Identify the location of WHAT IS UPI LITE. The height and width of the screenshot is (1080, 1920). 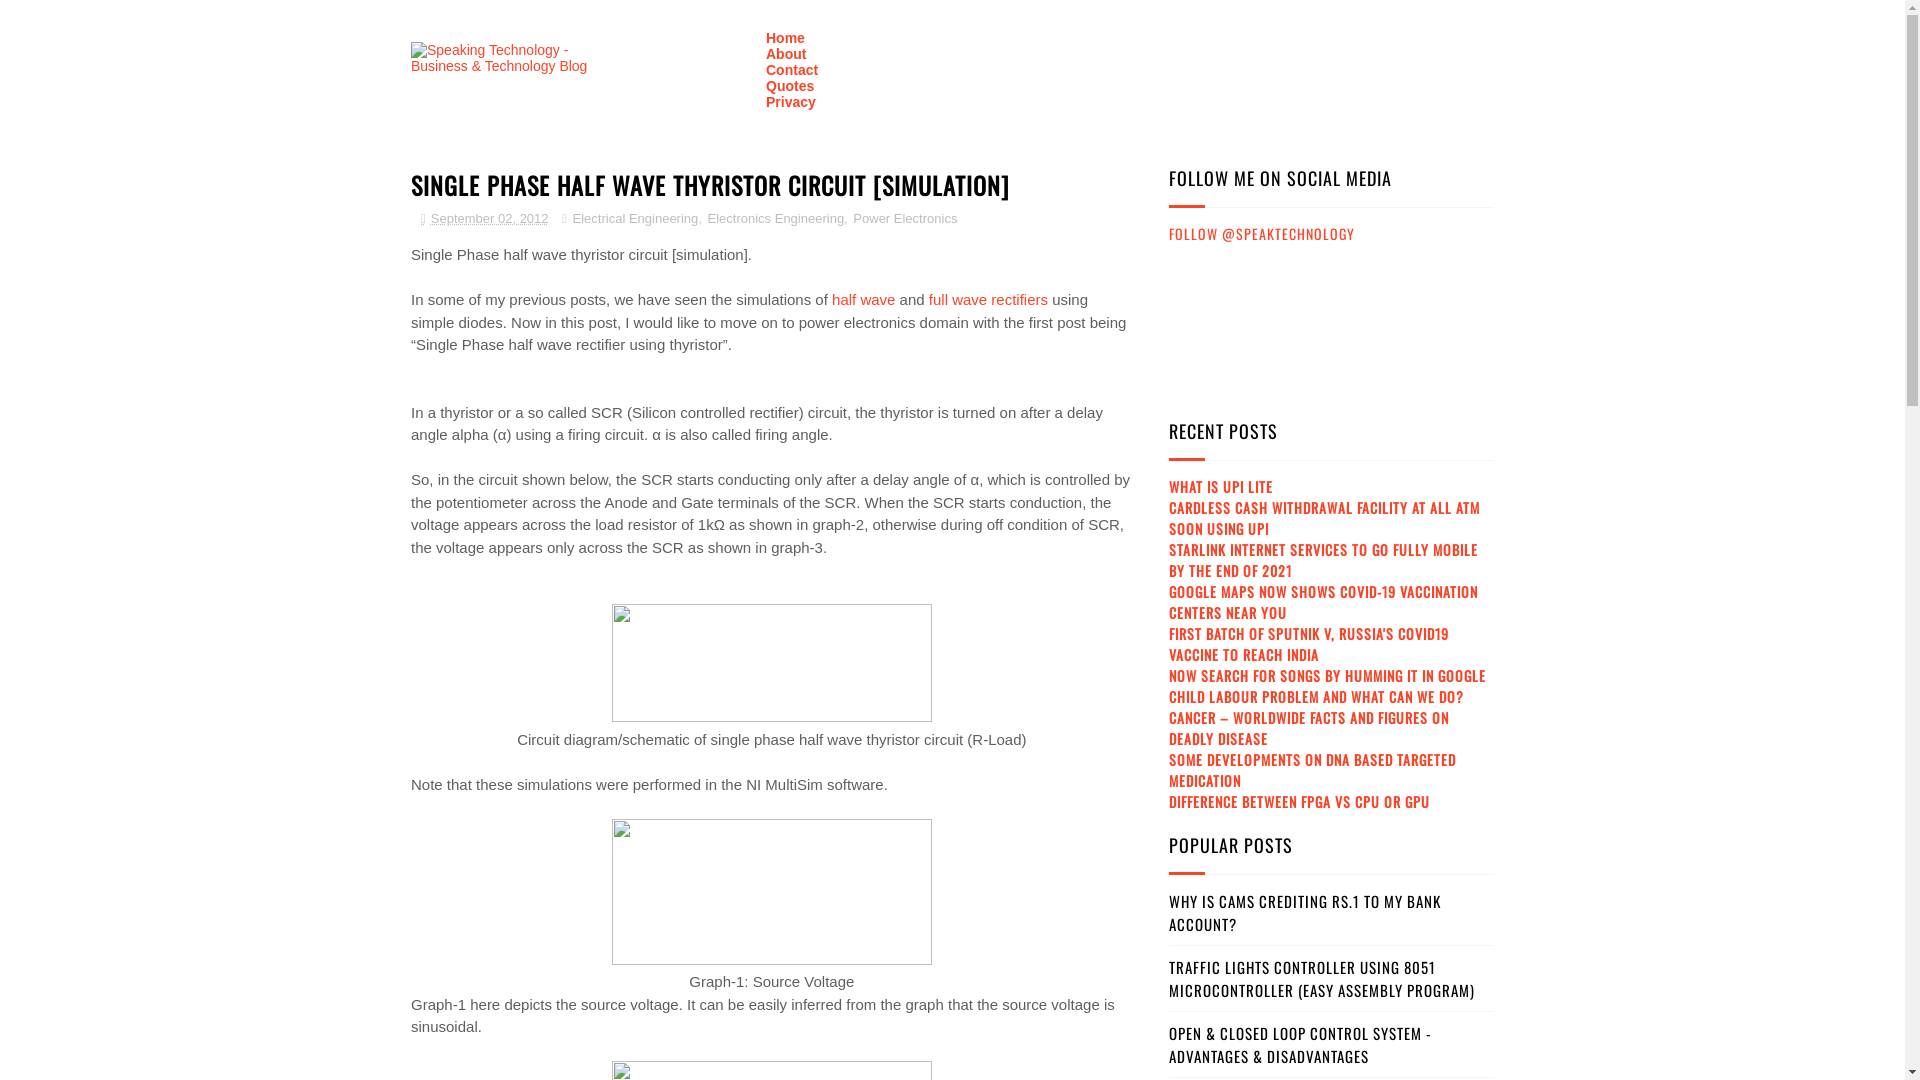
(1221, 486).